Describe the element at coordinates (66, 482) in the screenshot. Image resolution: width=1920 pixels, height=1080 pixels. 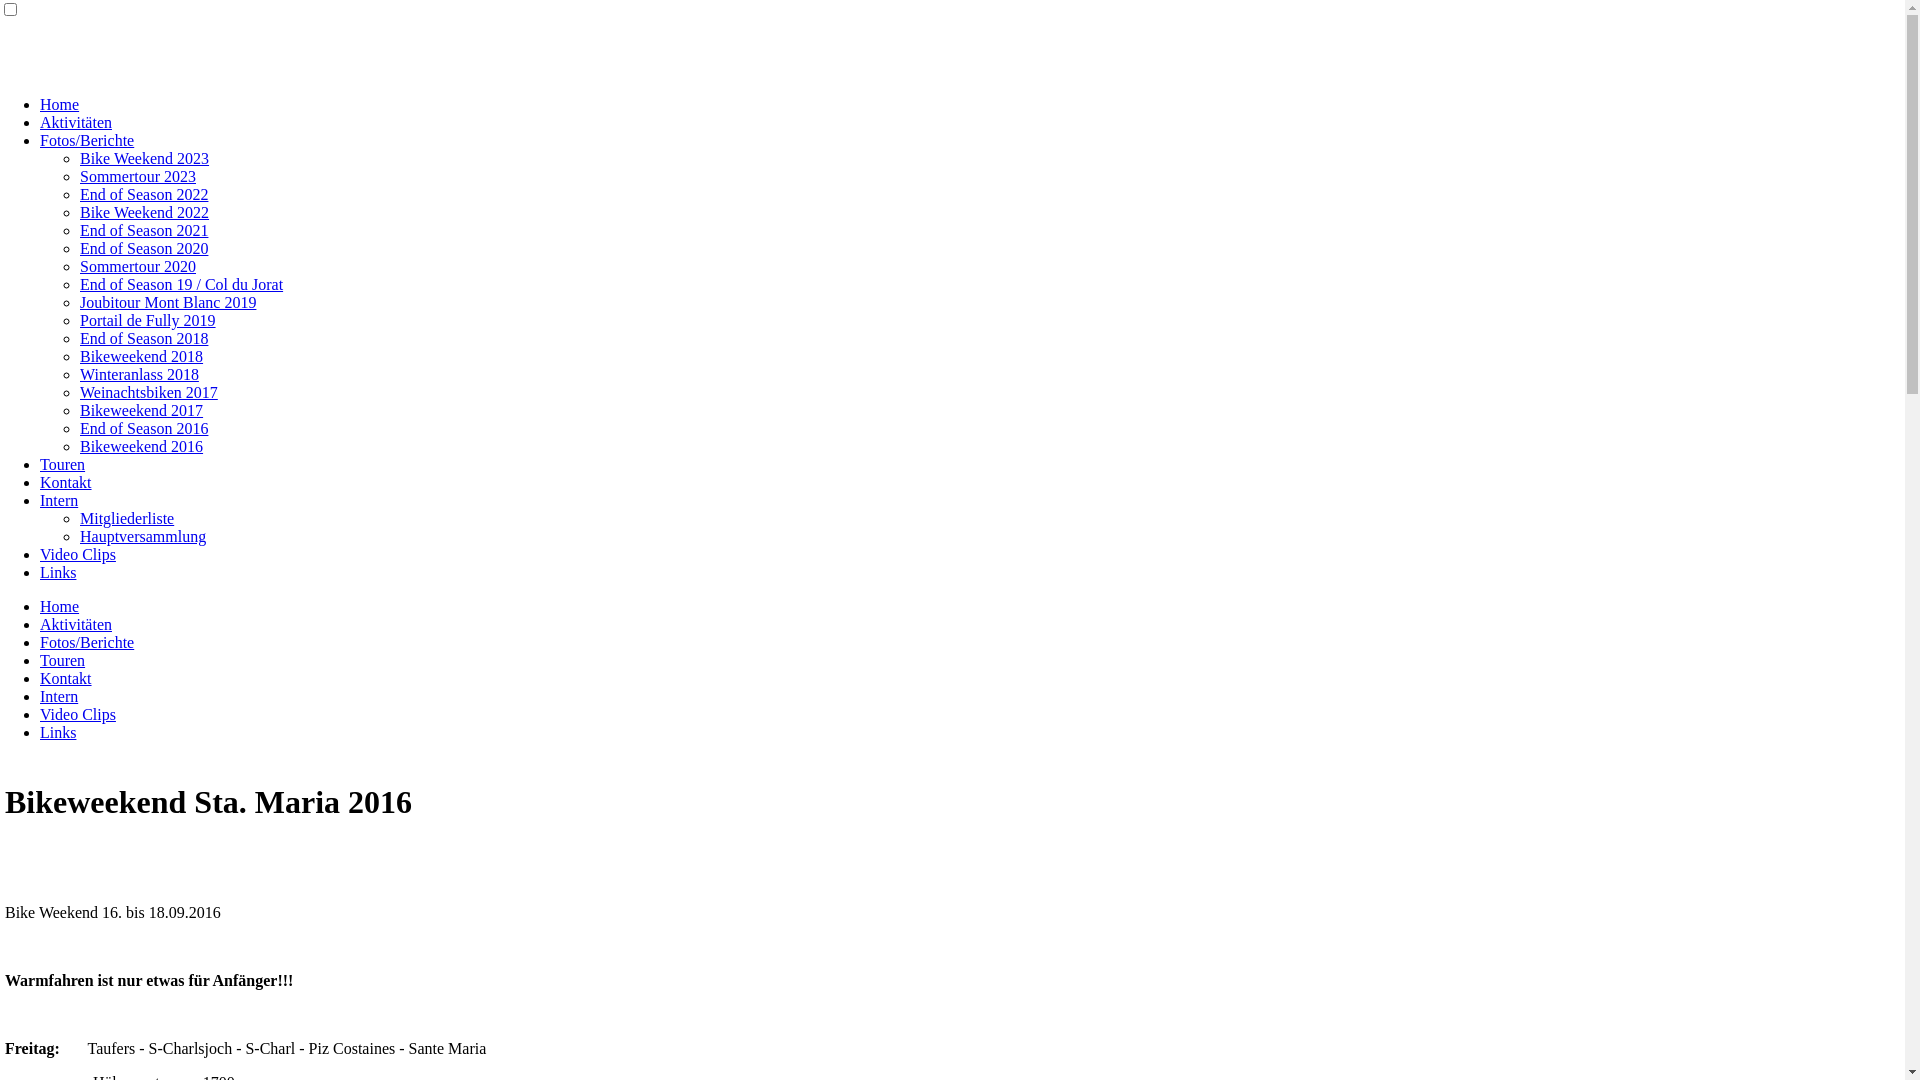
I see `Kontakt` at that location.